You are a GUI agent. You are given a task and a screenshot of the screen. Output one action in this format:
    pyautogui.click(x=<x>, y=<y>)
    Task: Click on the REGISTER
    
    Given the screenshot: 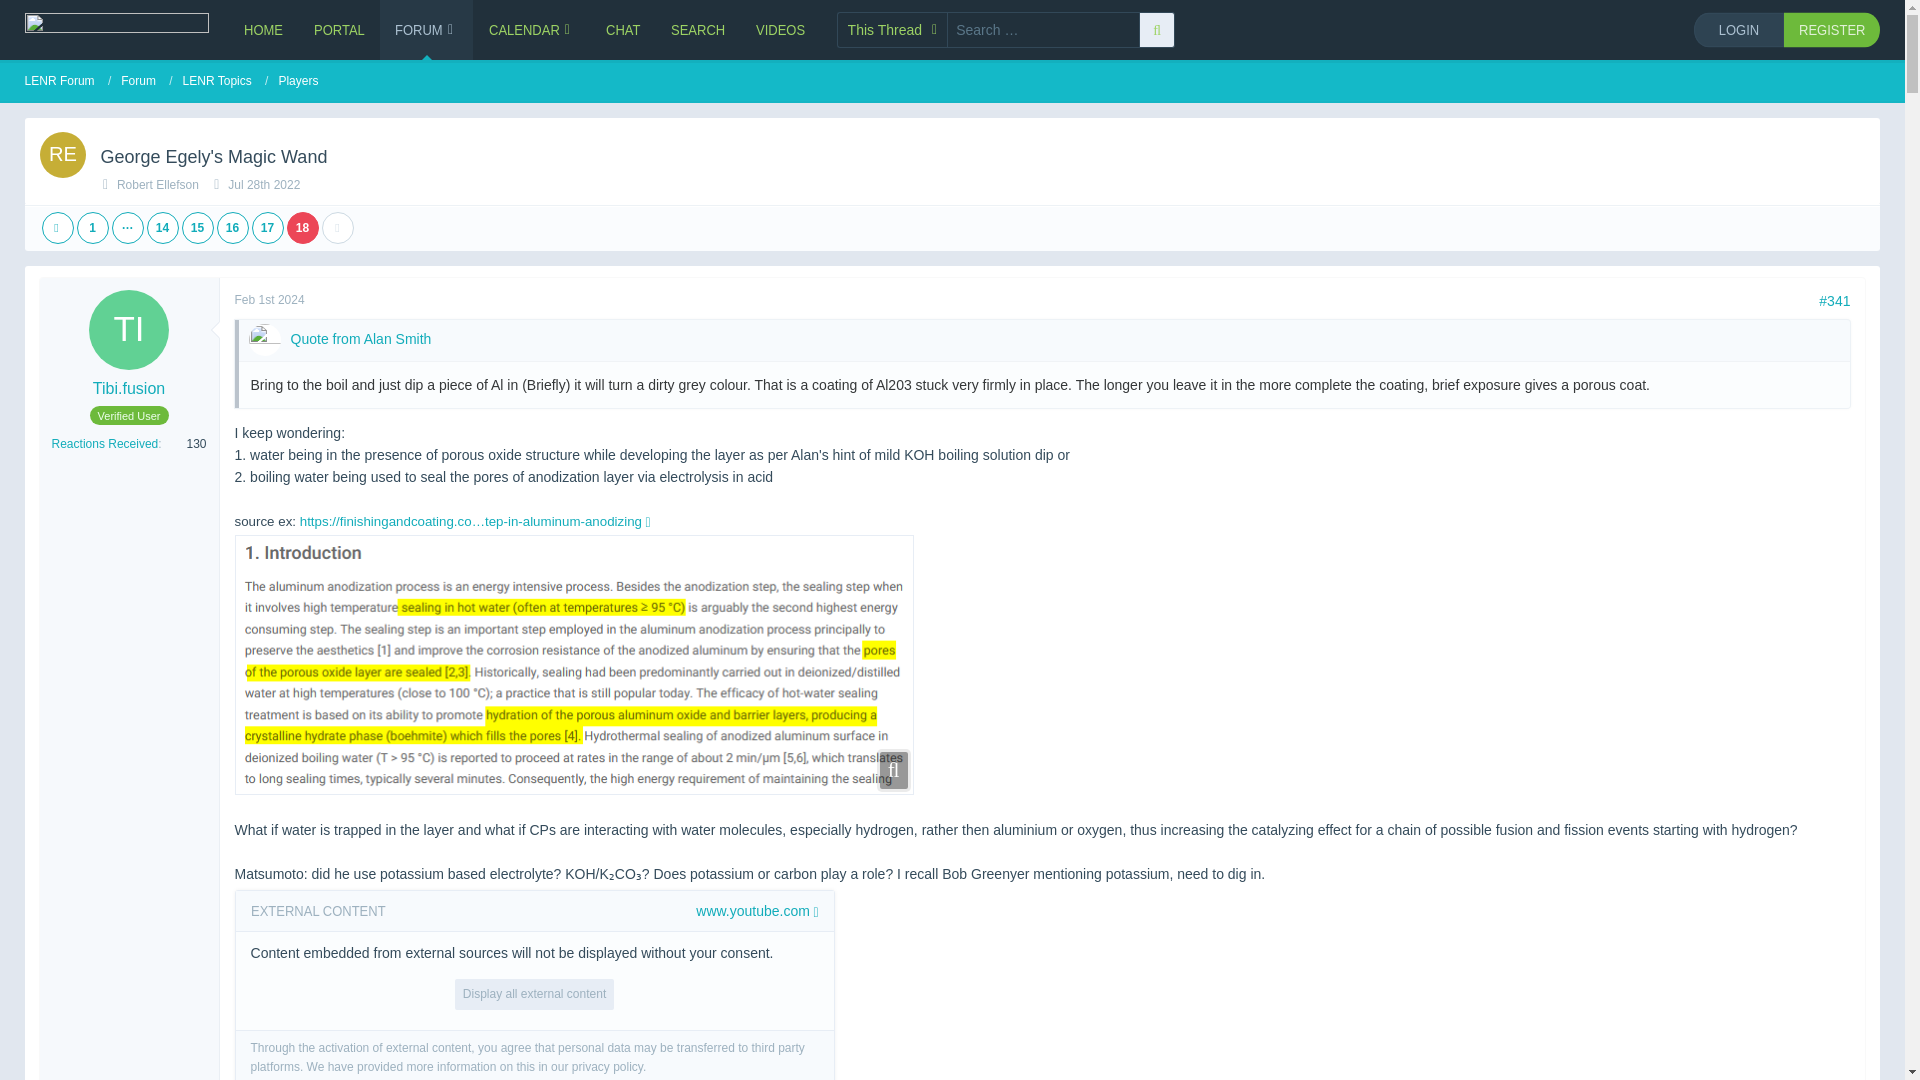 What is the action you would take?
    pyautogui.click(x=1831, y=28)
    